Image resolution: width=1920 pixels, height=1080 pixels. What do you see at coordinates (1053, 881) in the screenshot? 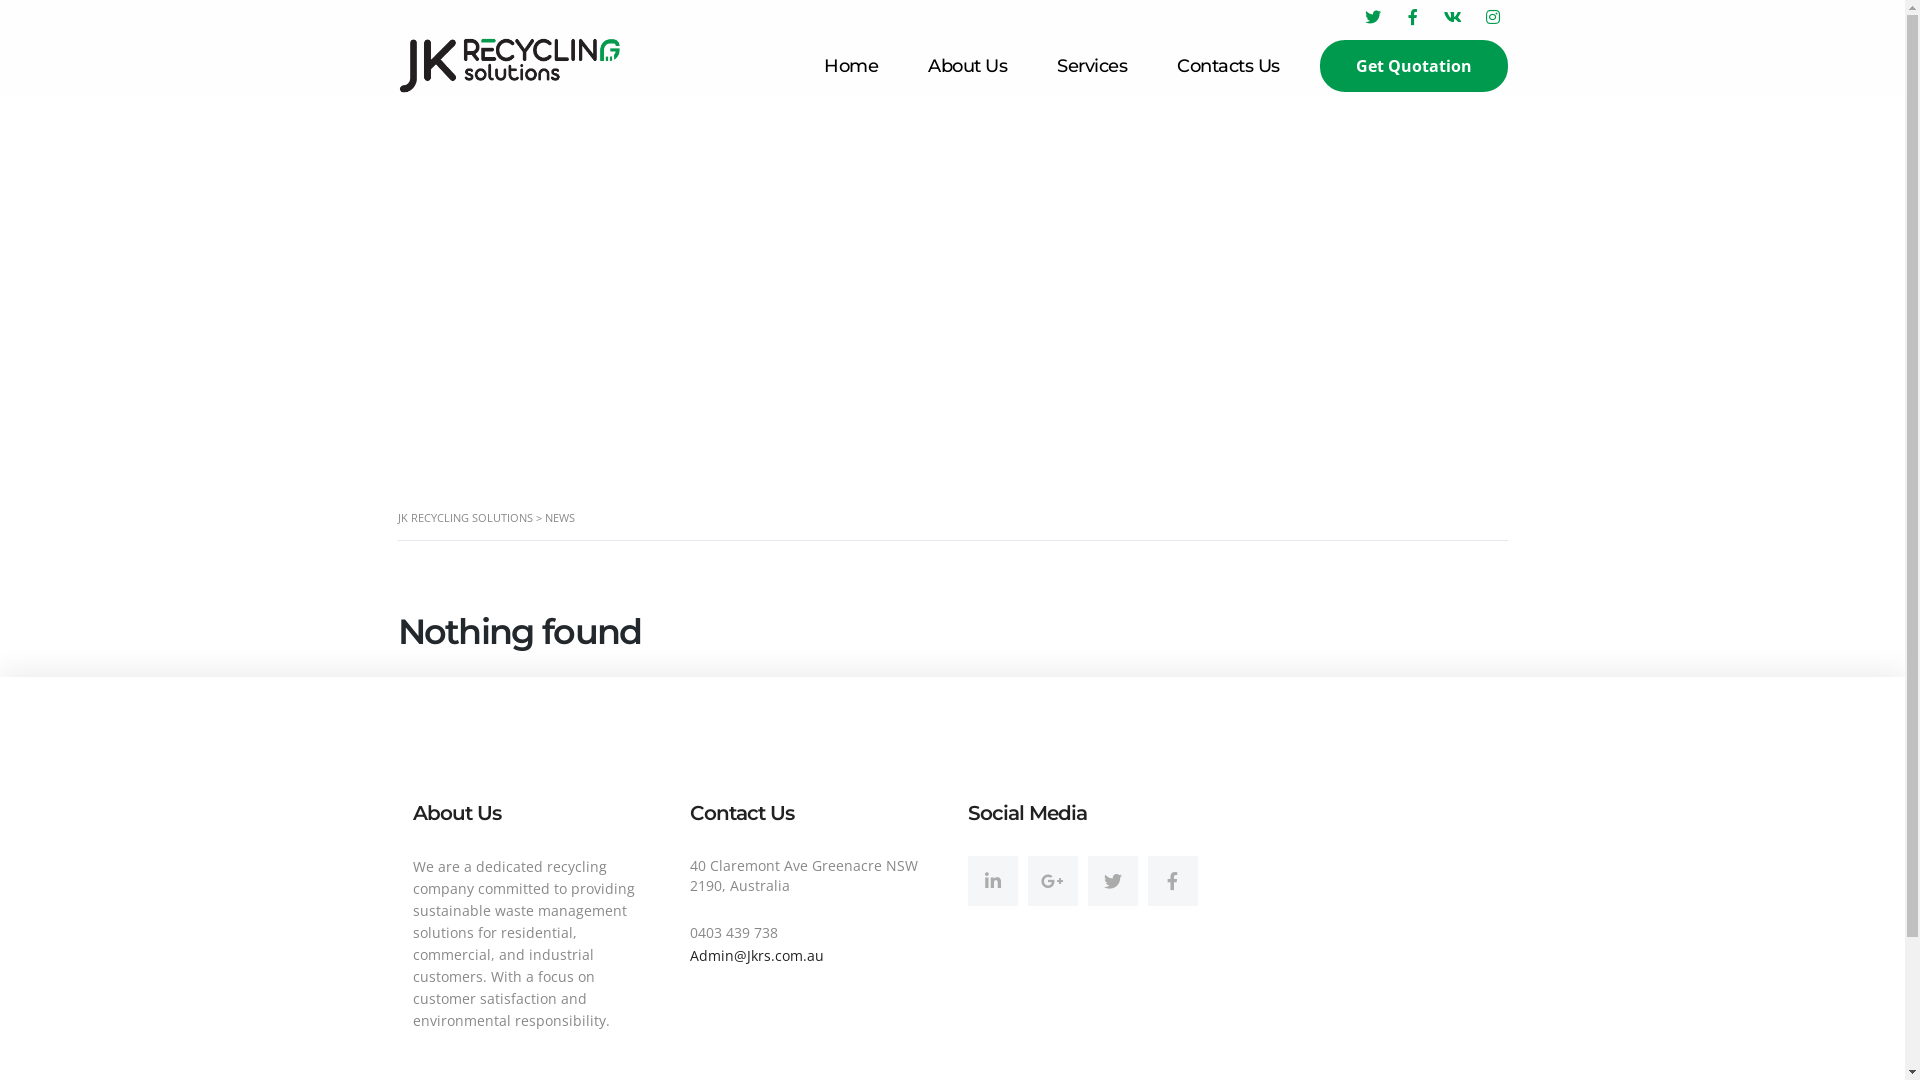
I see `Social item` at bounding box center [1053, 881].